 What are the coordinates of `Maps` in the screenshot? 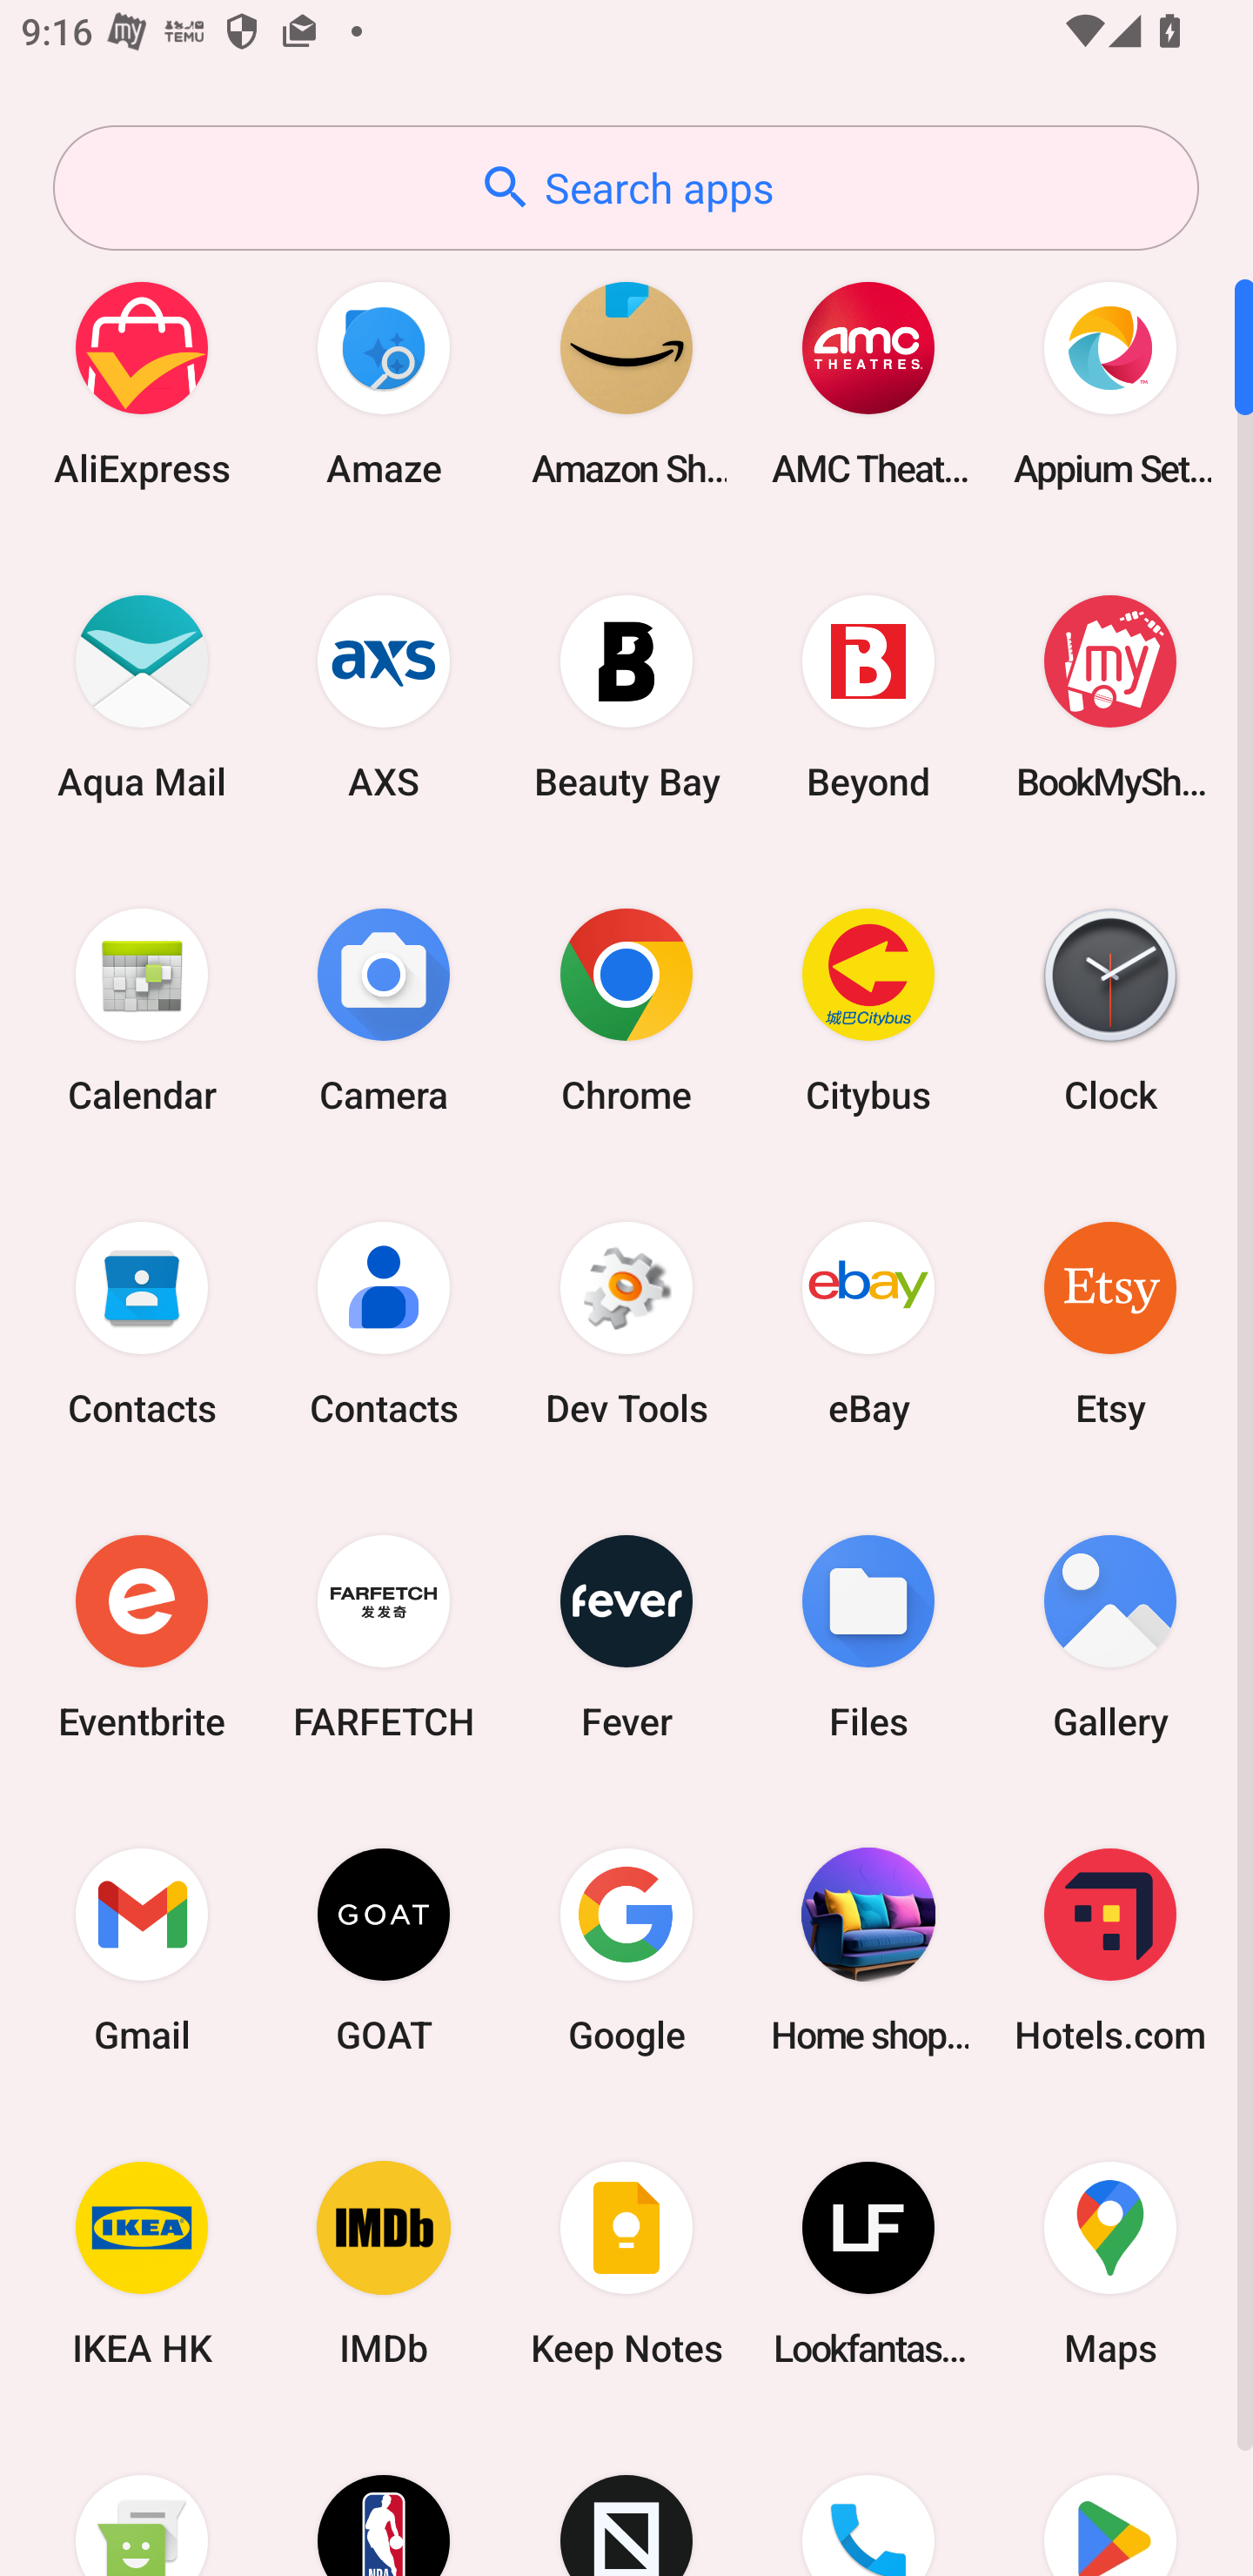 It's located at (1110, 2264).